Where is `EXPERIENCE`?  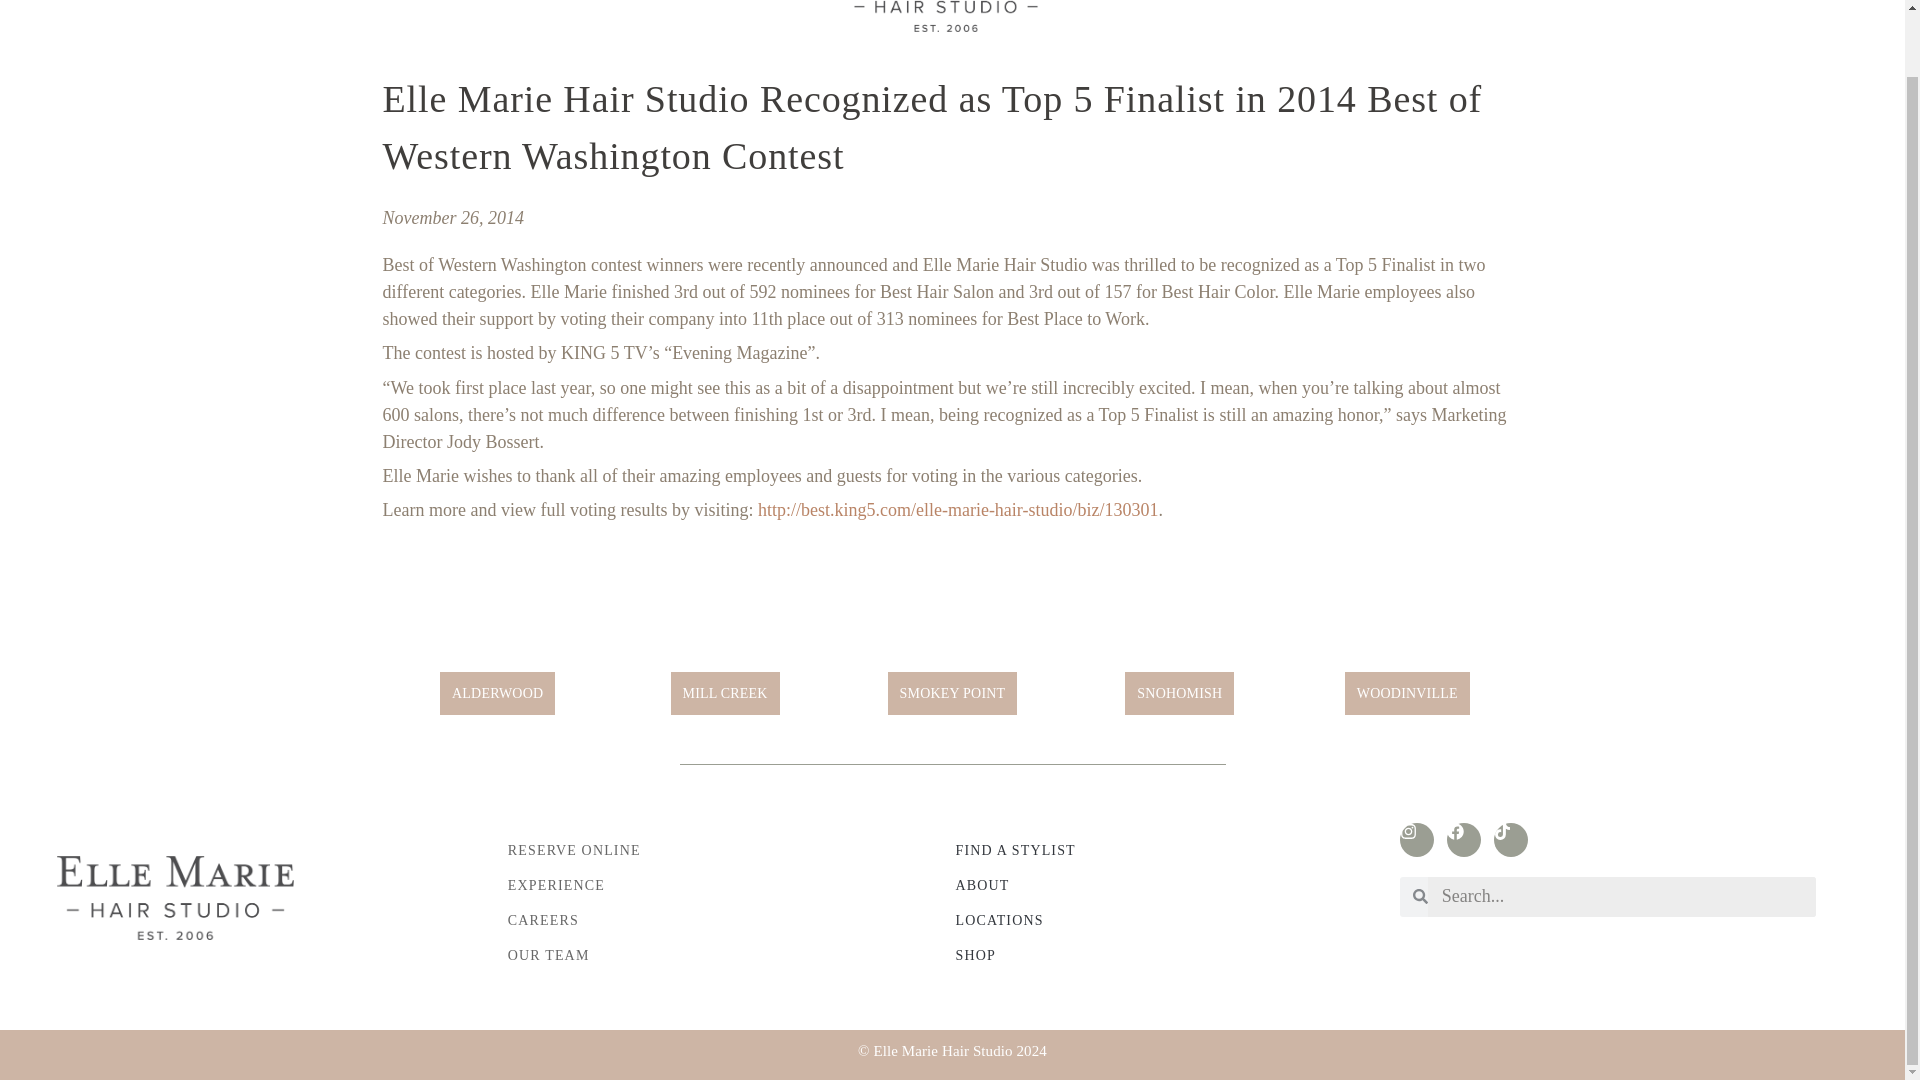 EXPERIENCE is located at coordinates (523, 10).